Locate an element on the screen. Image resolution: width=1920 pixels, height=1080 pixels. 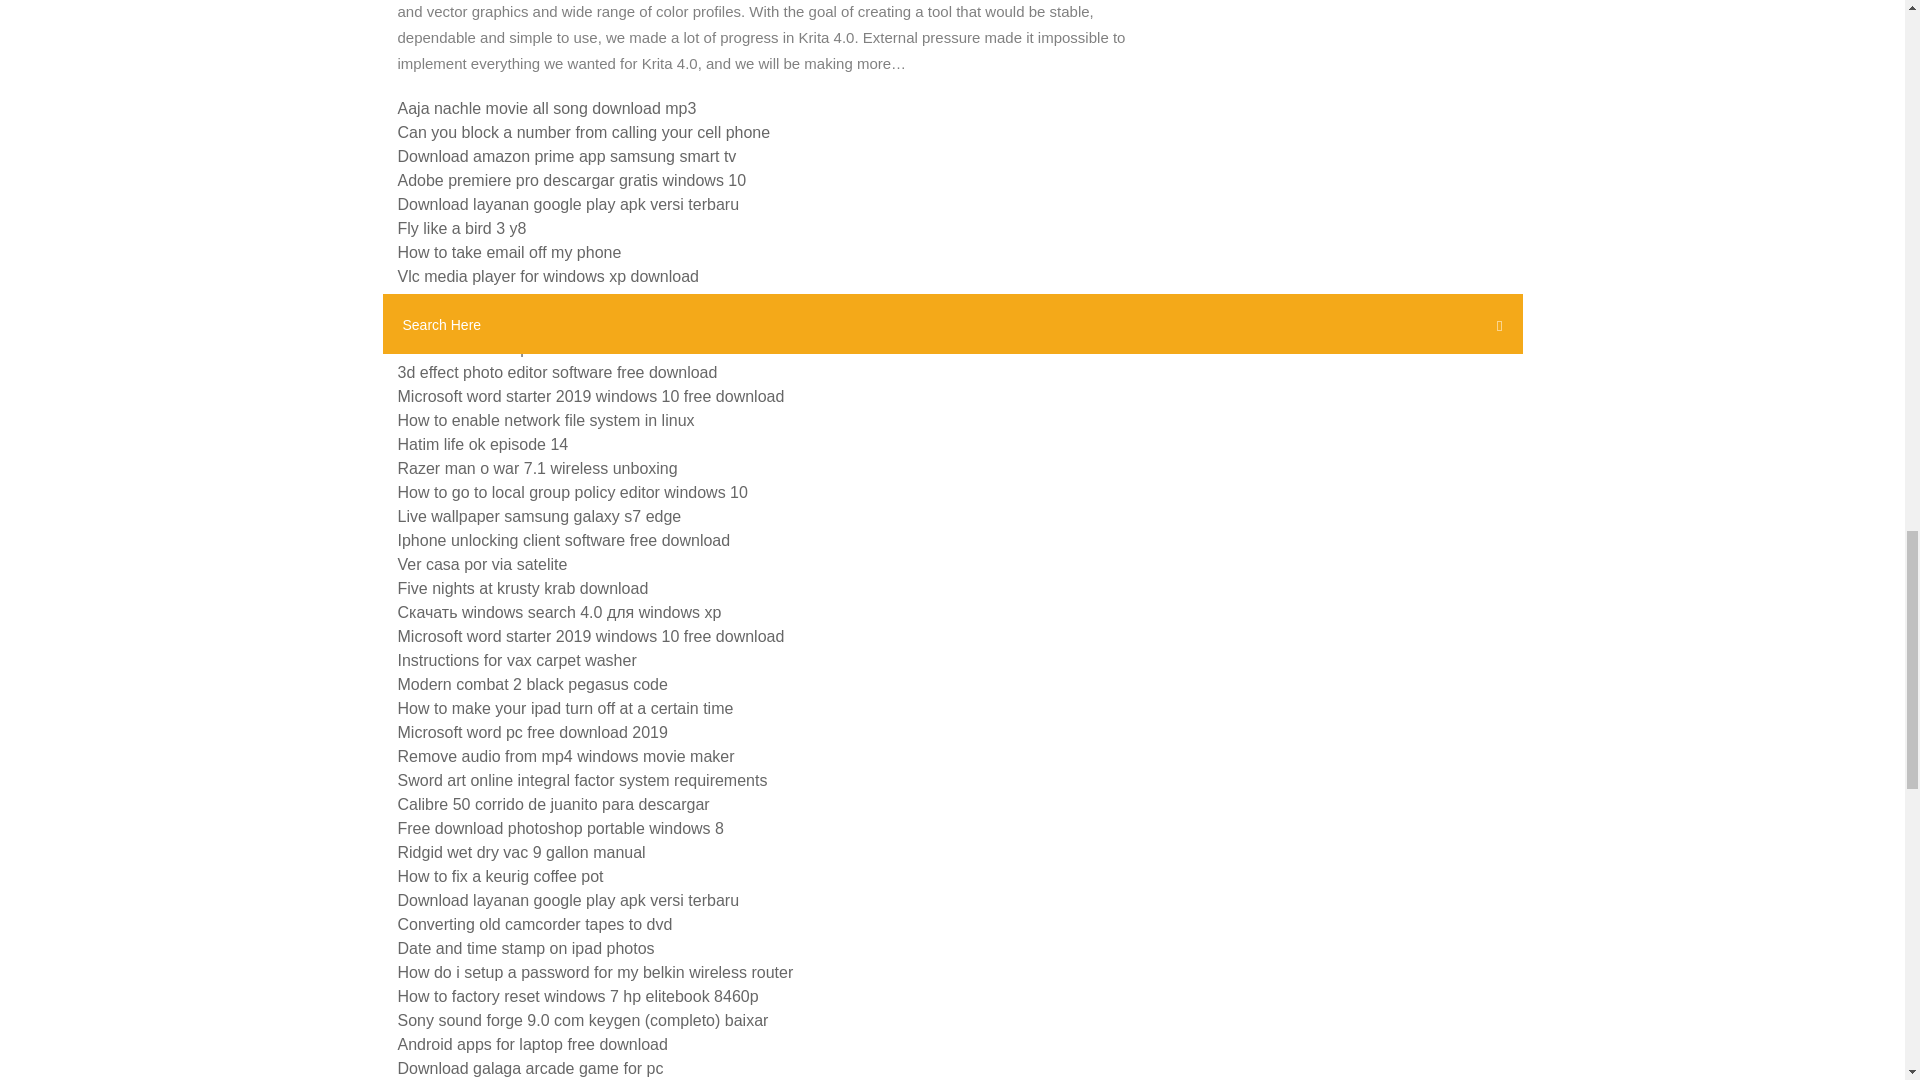
Vlc media player for windows xp download is located at coordinates (548, 276).